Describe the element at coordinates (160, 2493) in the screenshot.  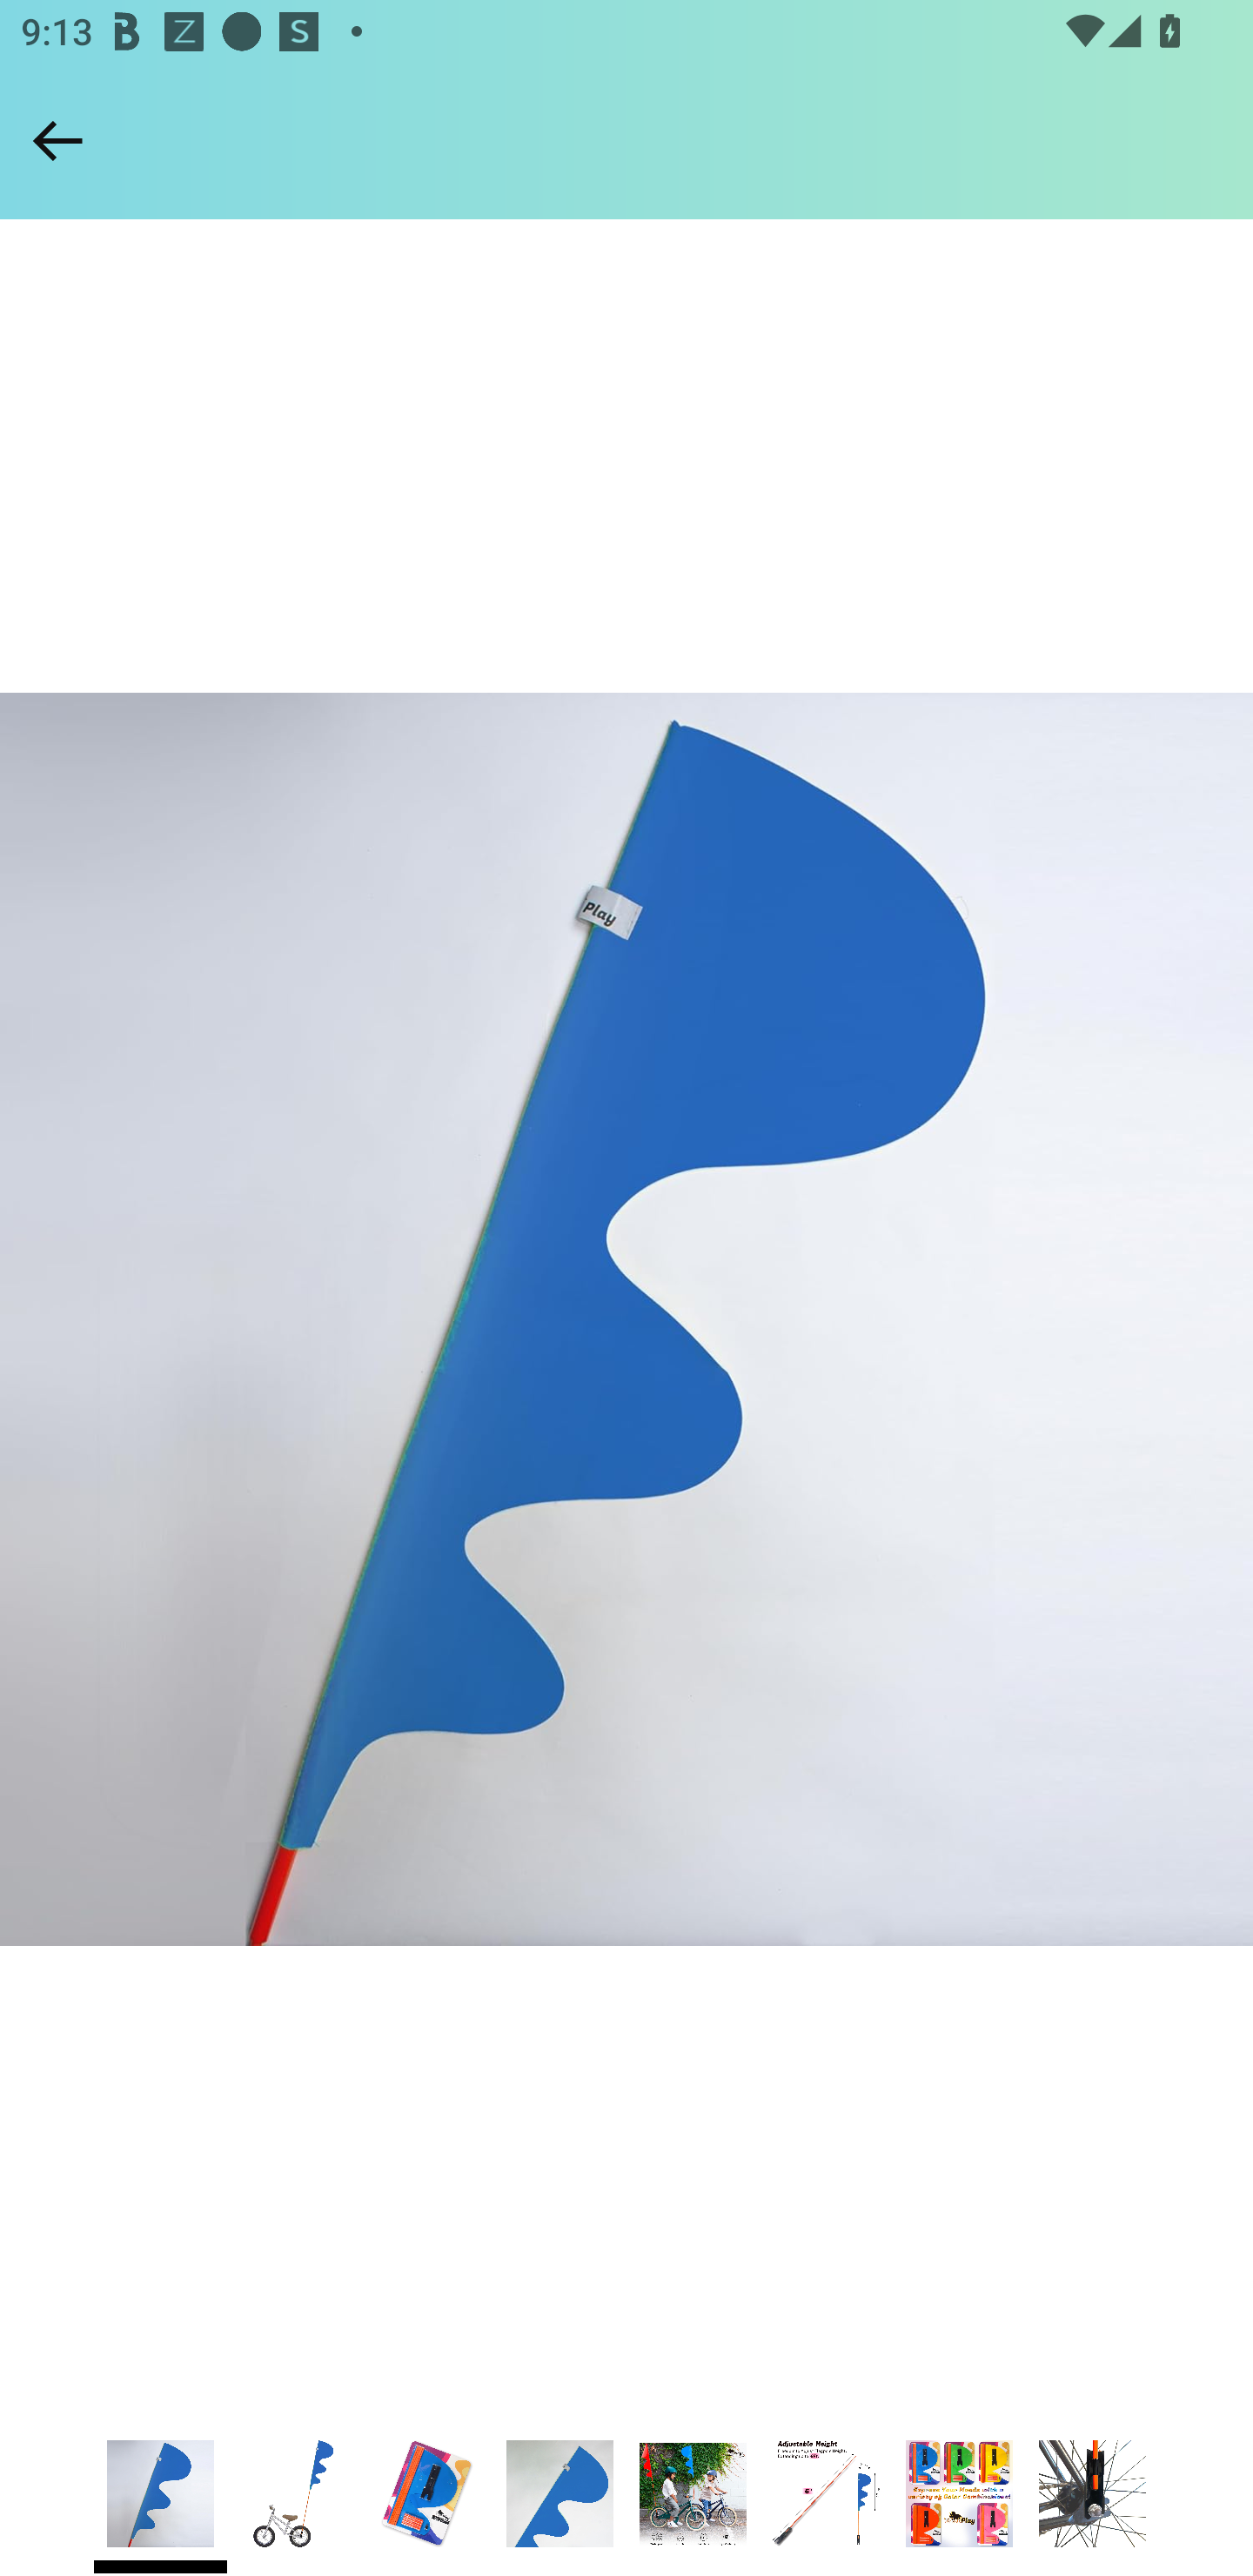
I see `Thumbnail 1` at that location.